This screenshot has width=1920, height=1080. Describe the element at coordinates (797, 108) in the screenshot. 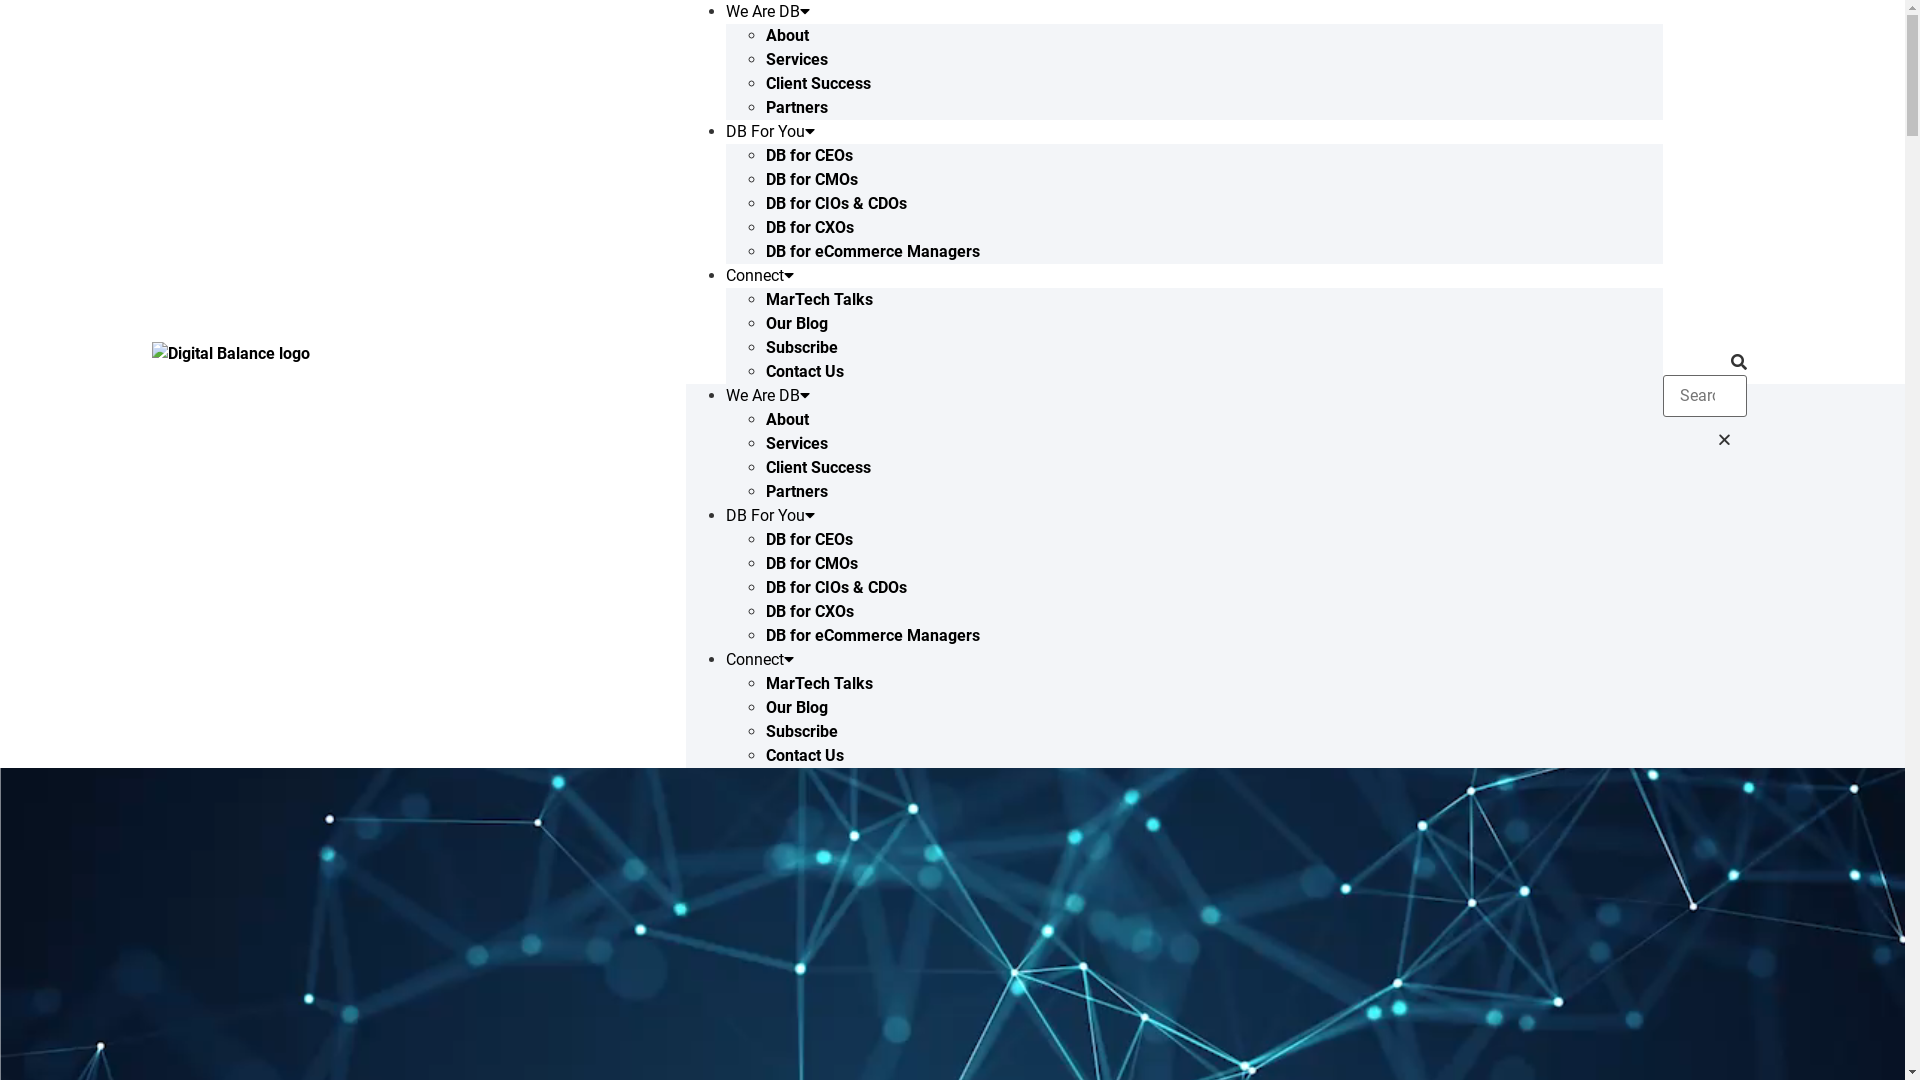

I see `Partners` at that location.